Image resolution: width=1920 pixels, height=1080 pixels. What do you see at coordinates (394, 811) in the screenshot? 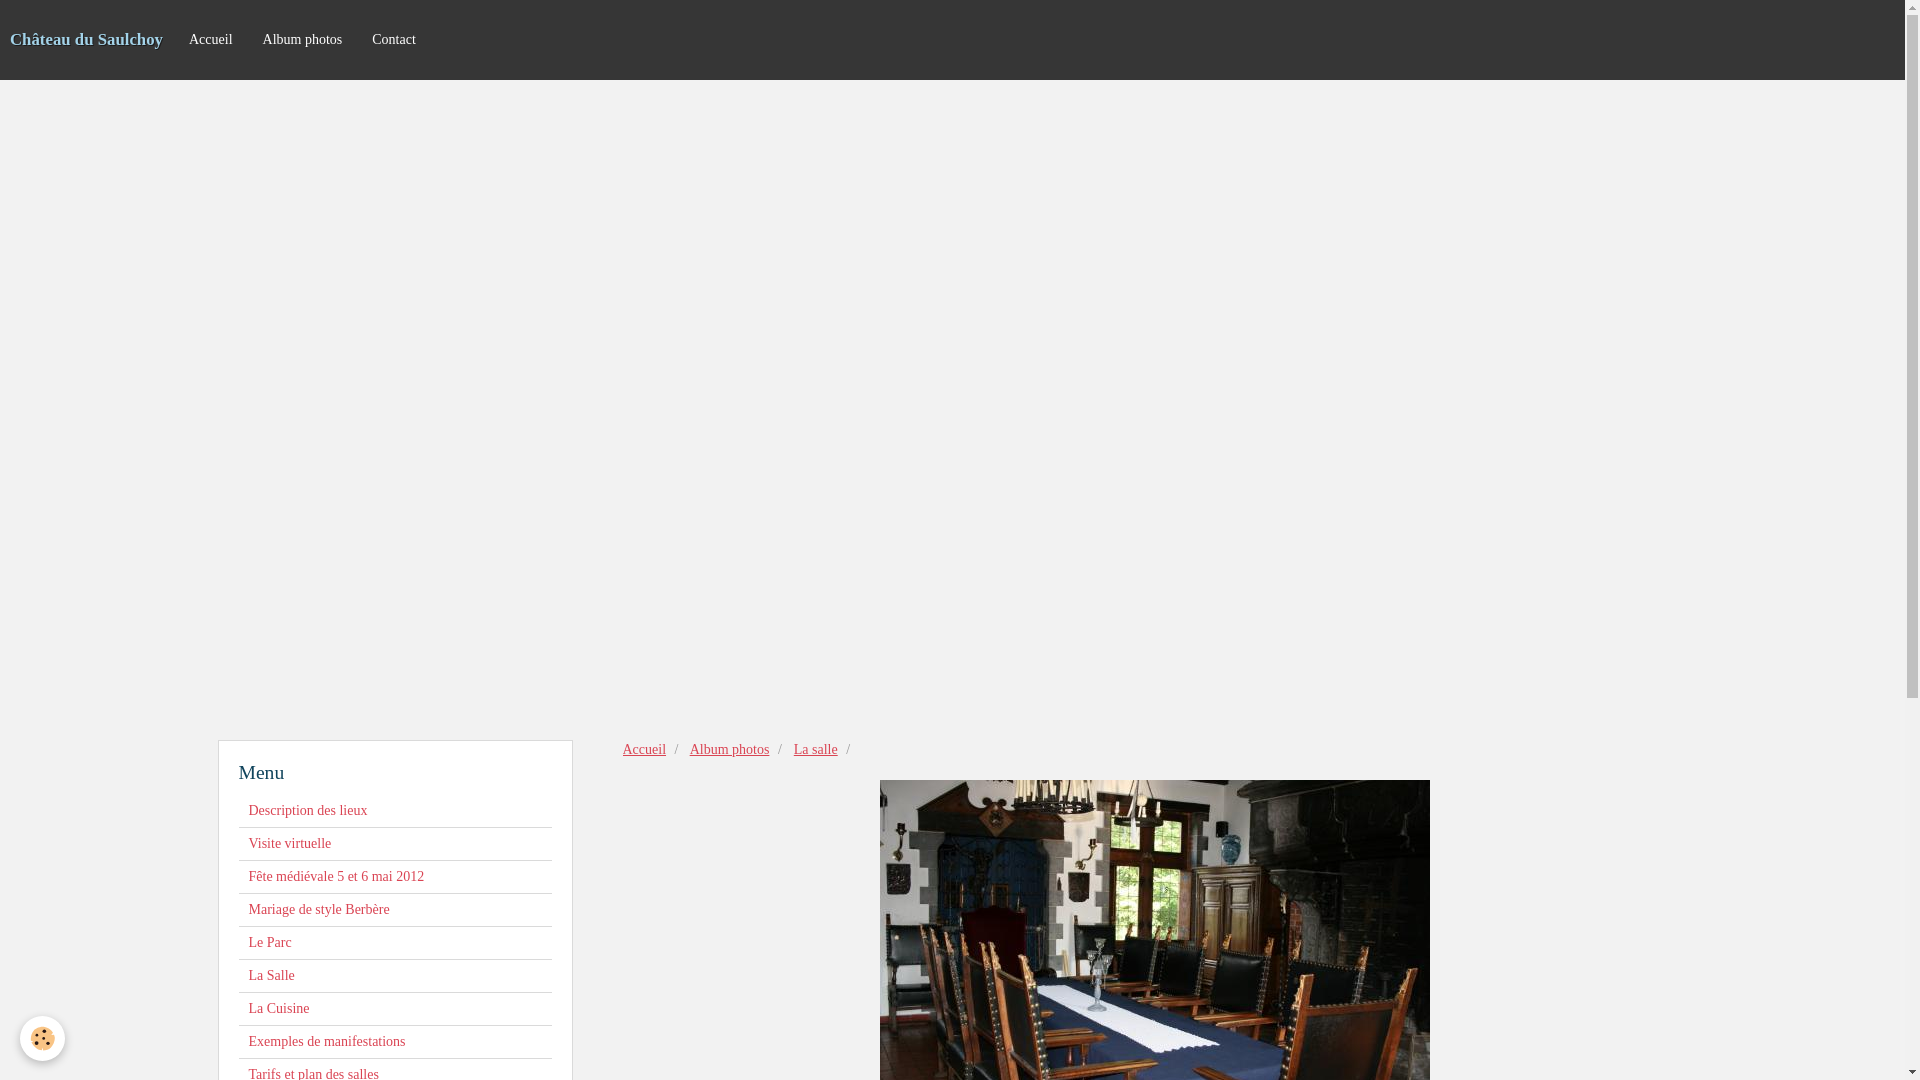
I see `Description des lieux` at bounding box center [394, 811].